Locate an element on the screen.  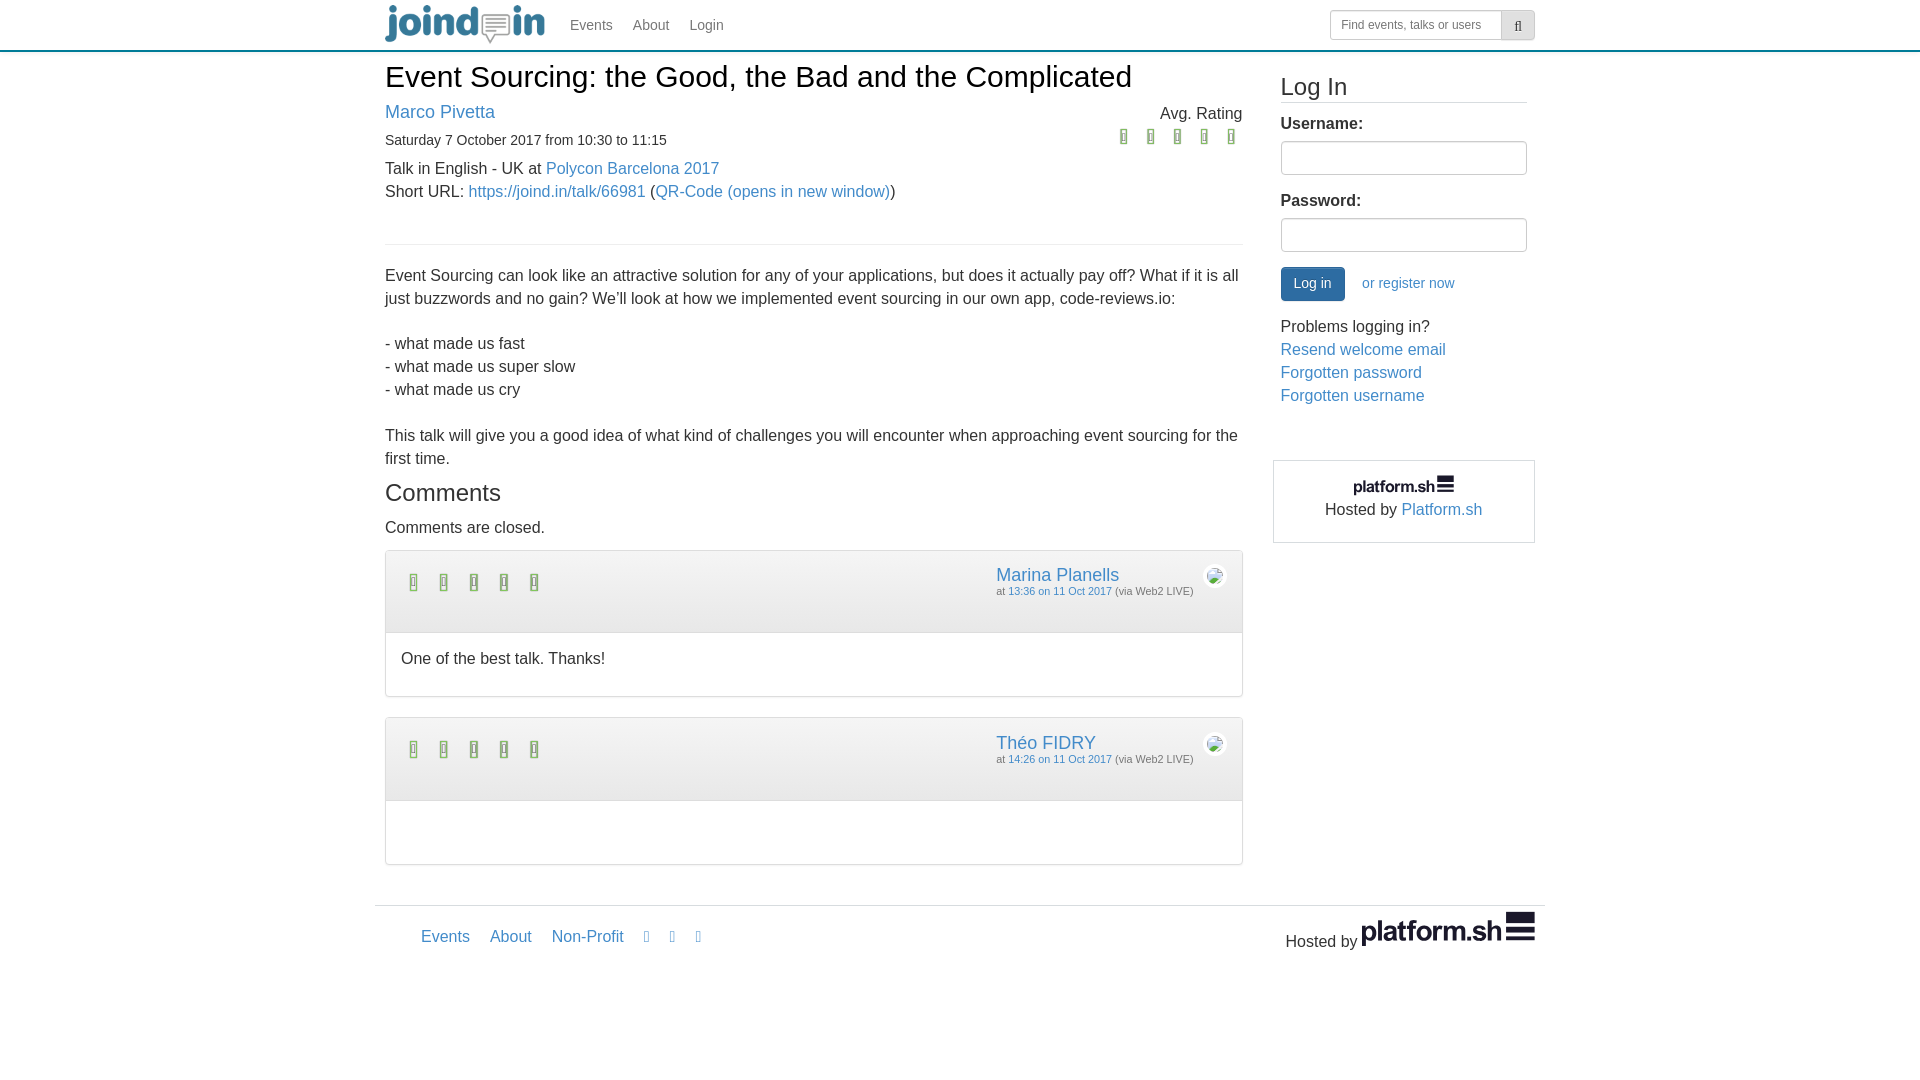
Forgotten username is located at coordinates (1352, 394).